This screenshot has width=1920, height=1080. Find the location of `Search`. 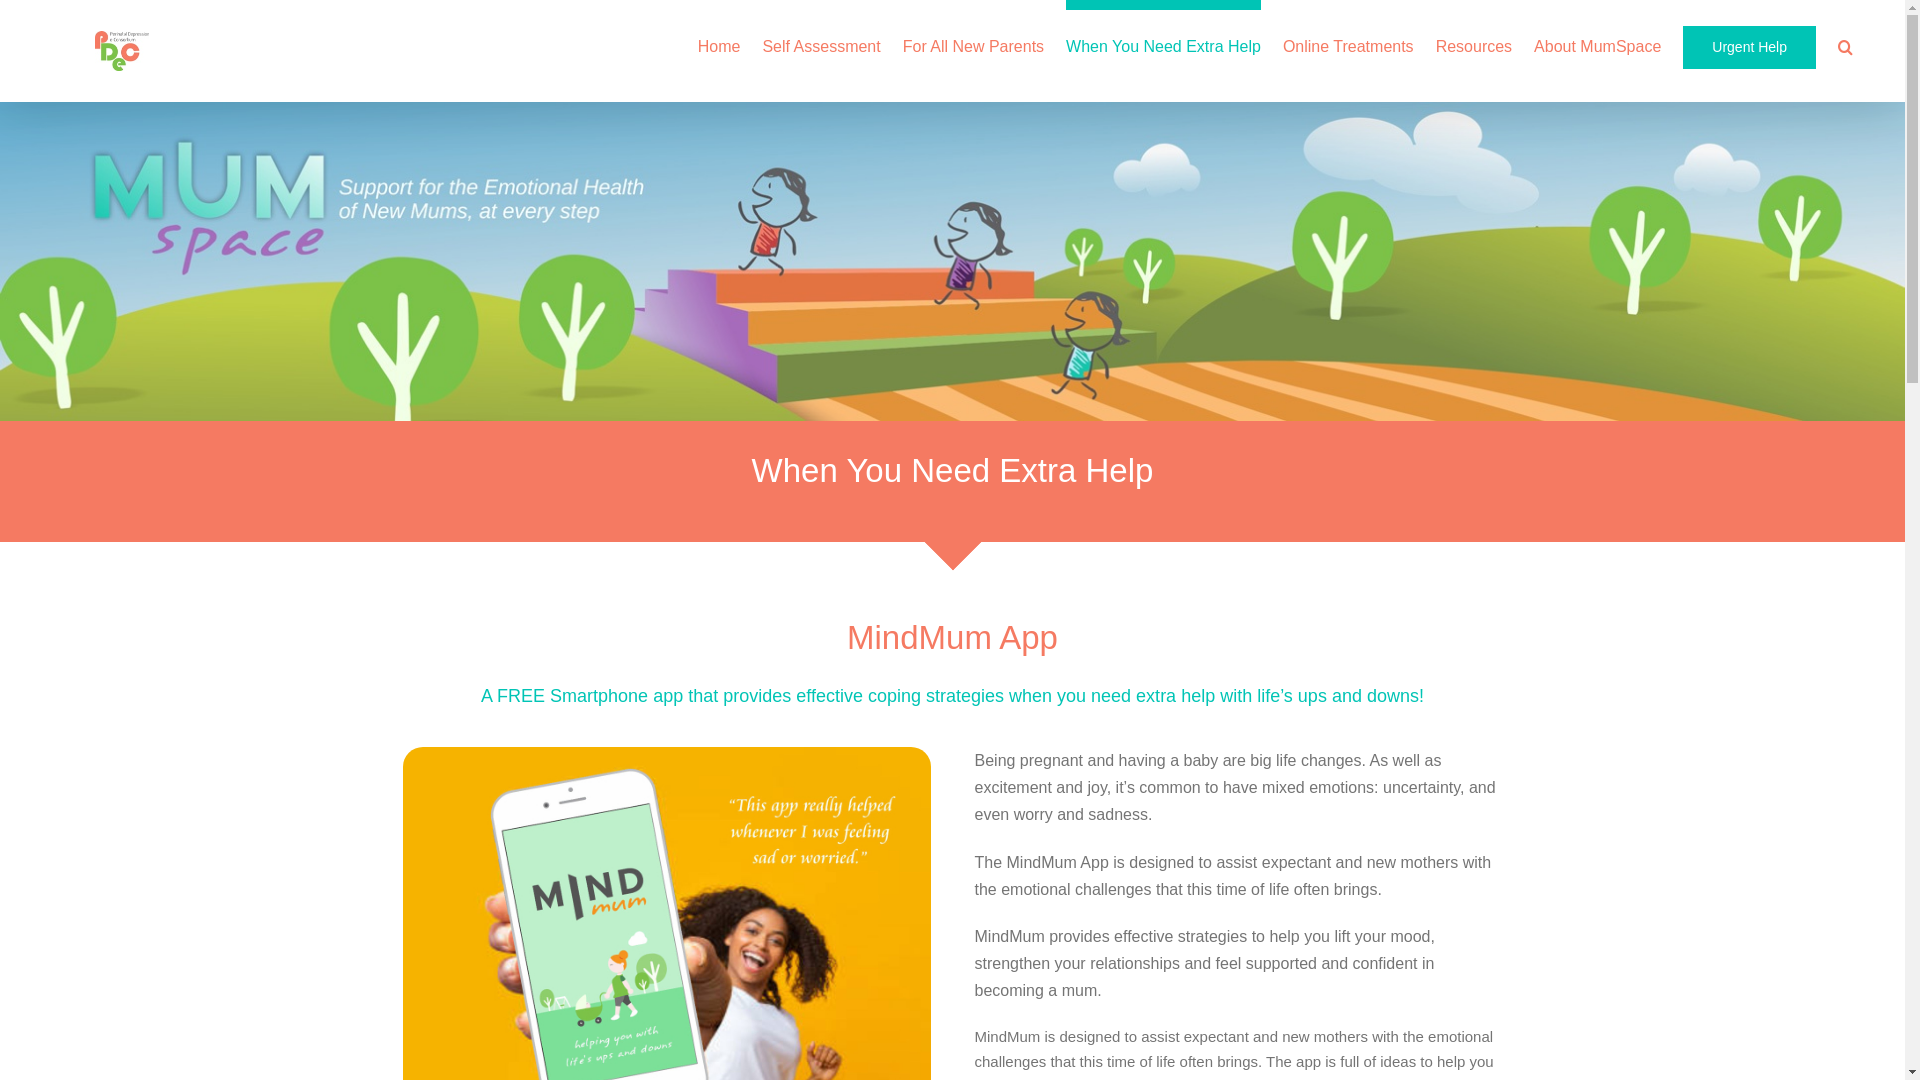

Search is located at coordinates (1846, 42).